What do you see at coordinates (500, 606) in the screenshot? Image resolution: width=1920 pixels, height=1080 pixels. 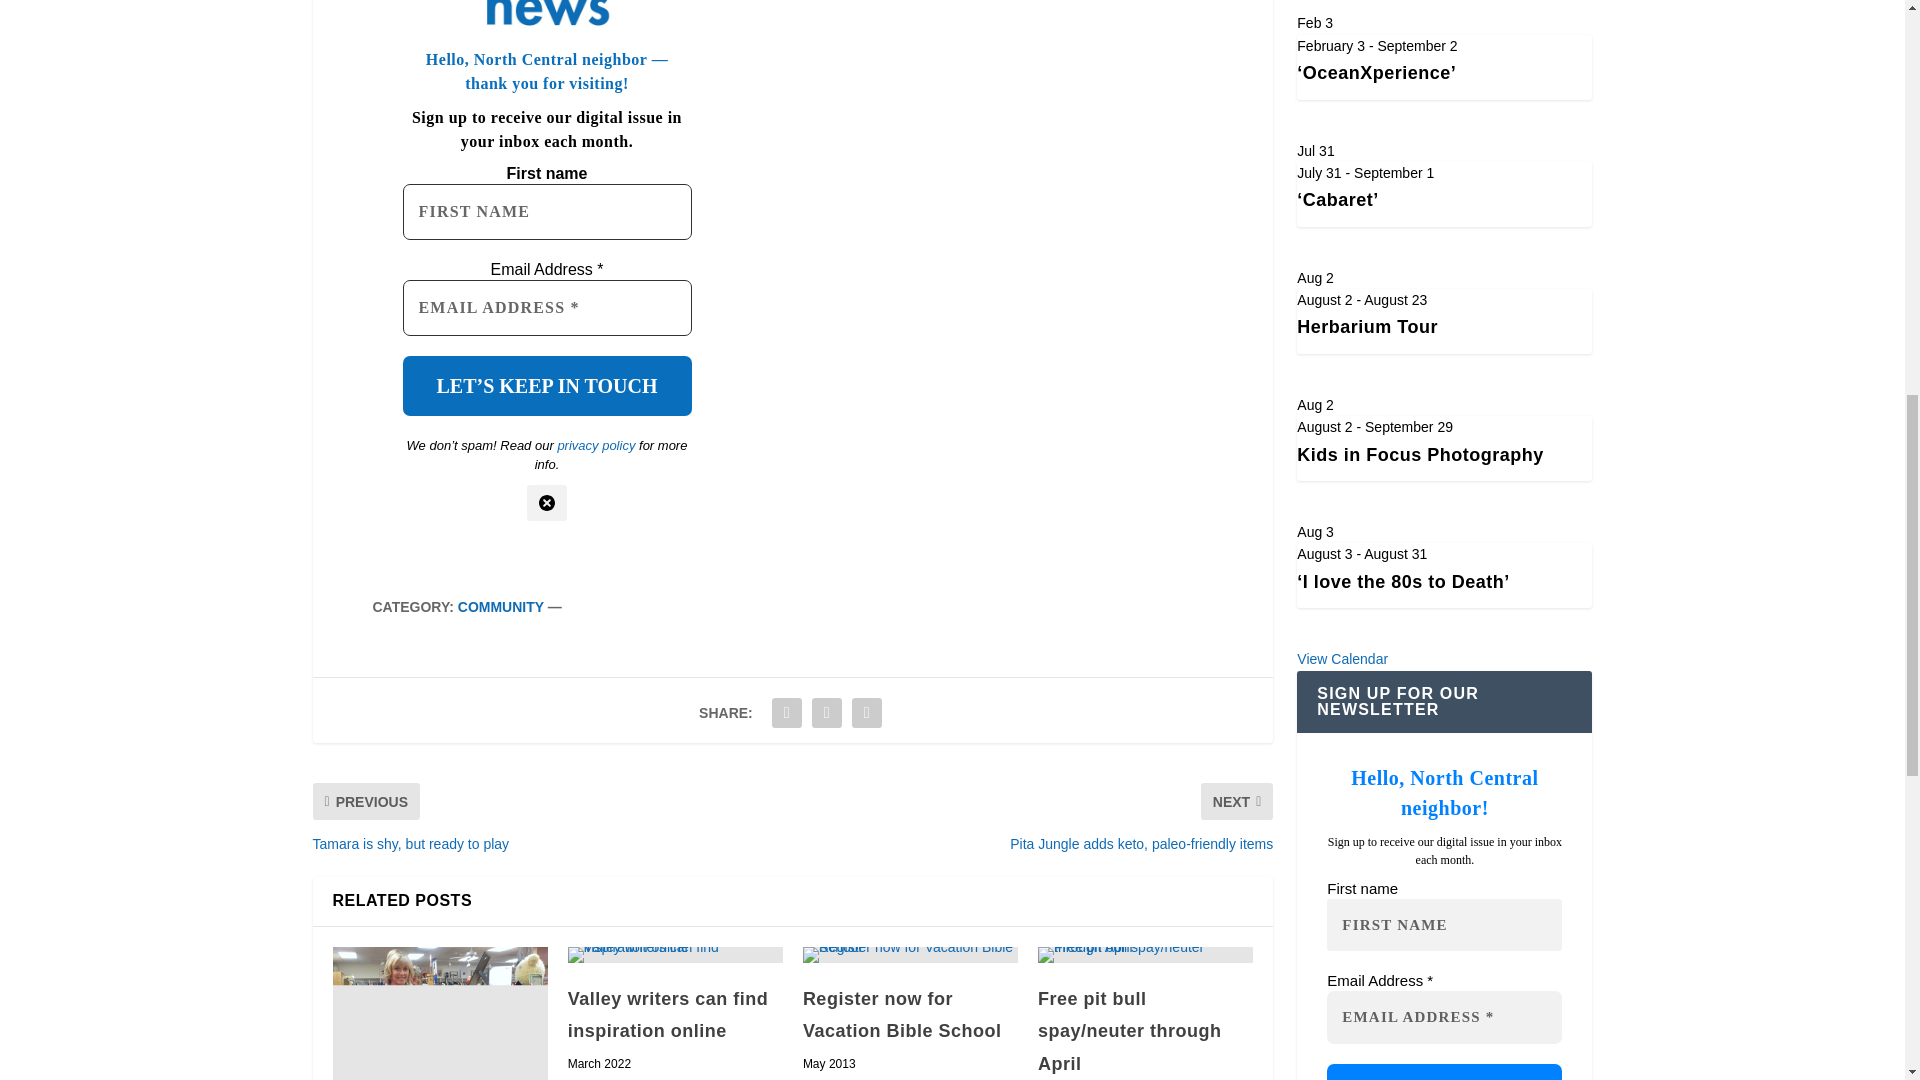 I see `COMMUNITY` at bounding box center [500, 606].